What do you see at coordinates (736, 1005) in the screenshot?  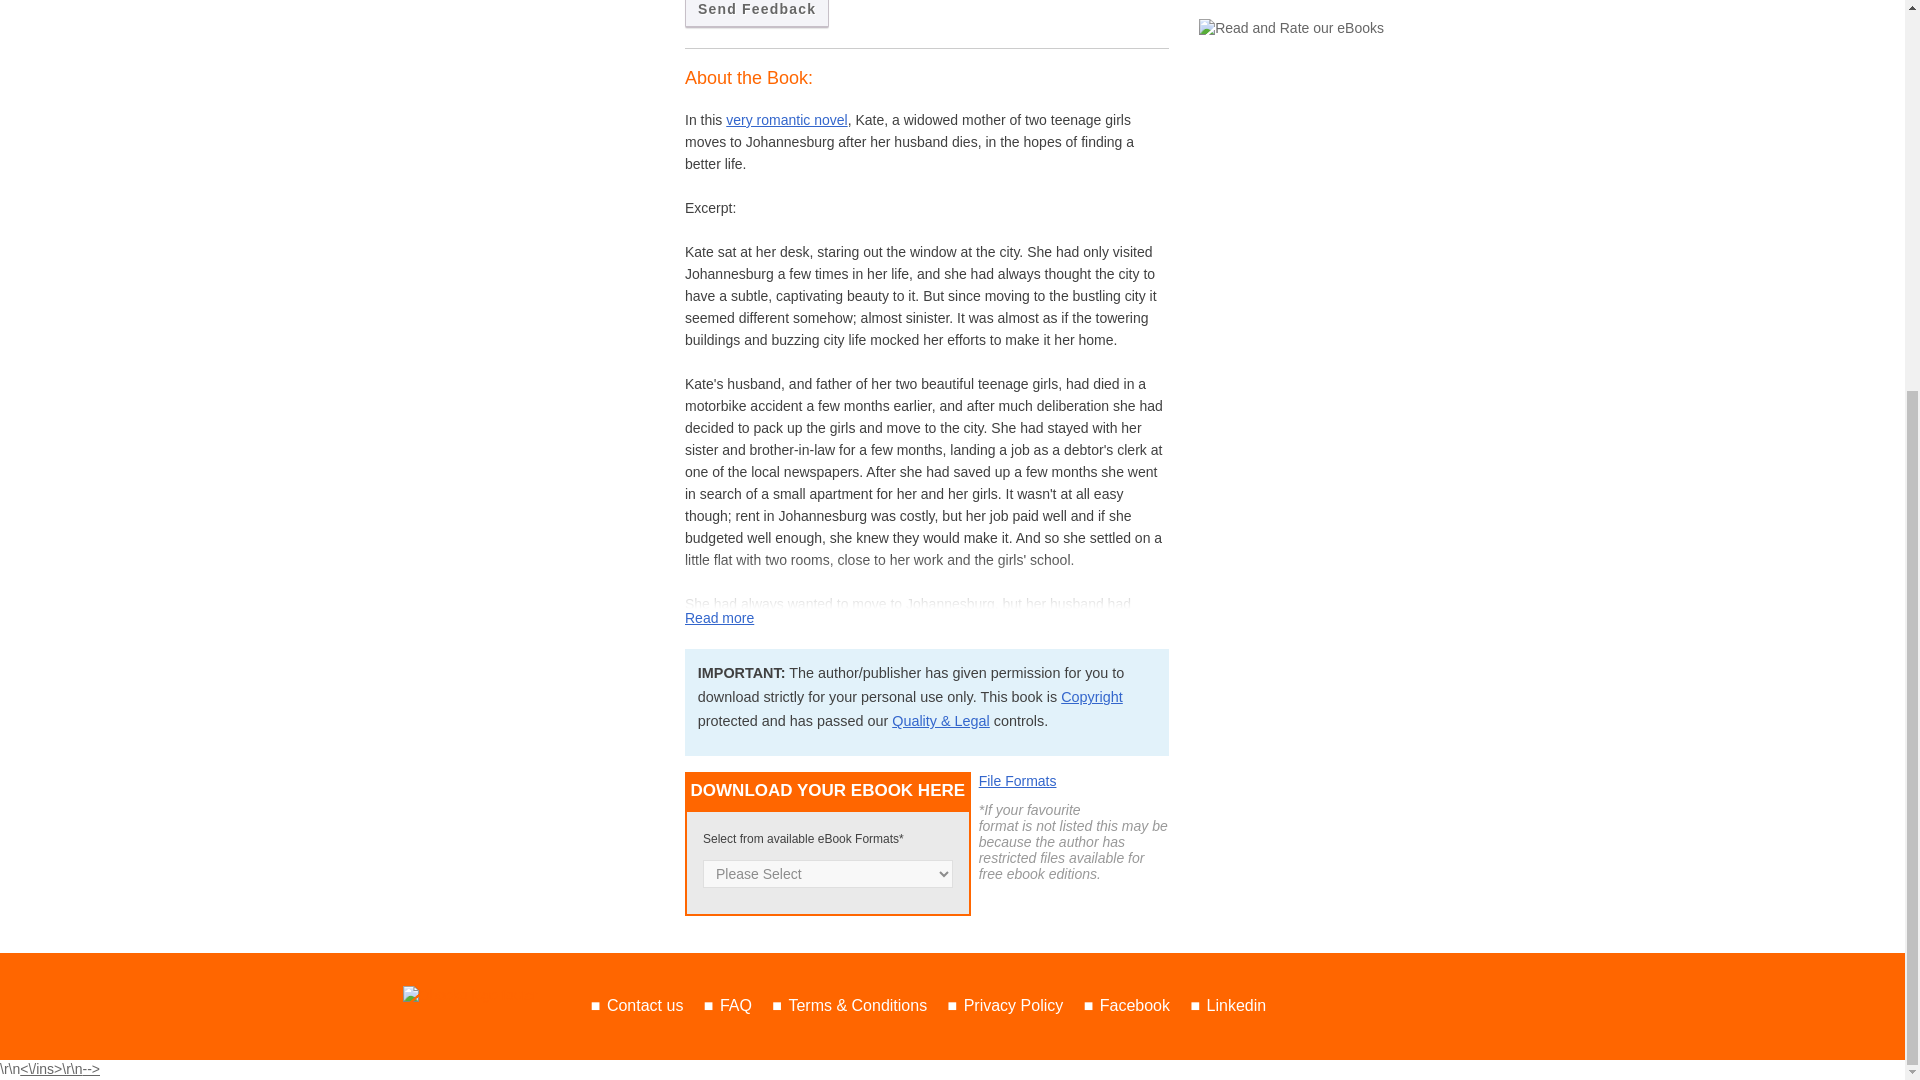 I see `FAQ` at bounding box center [736, 1005].